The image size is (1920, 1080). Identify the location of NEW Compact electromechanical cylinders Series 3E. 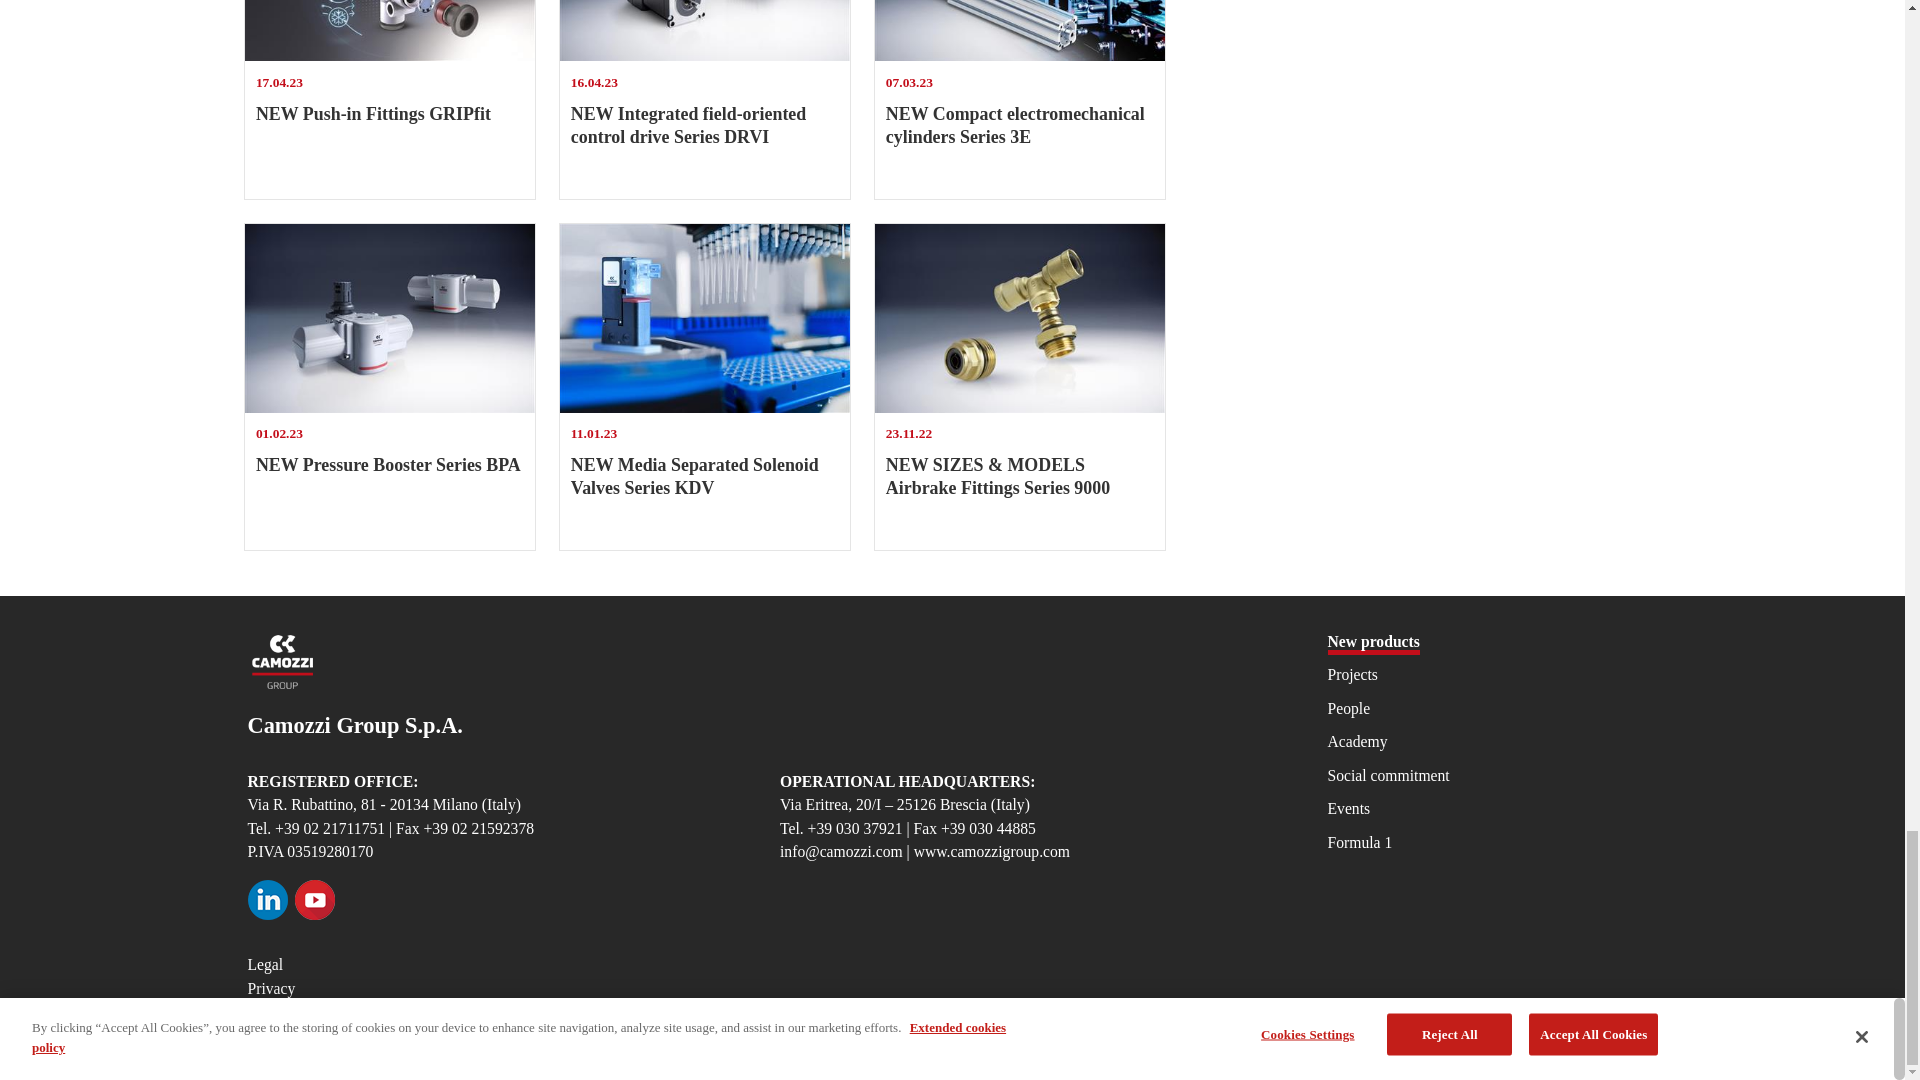
(390, 386).